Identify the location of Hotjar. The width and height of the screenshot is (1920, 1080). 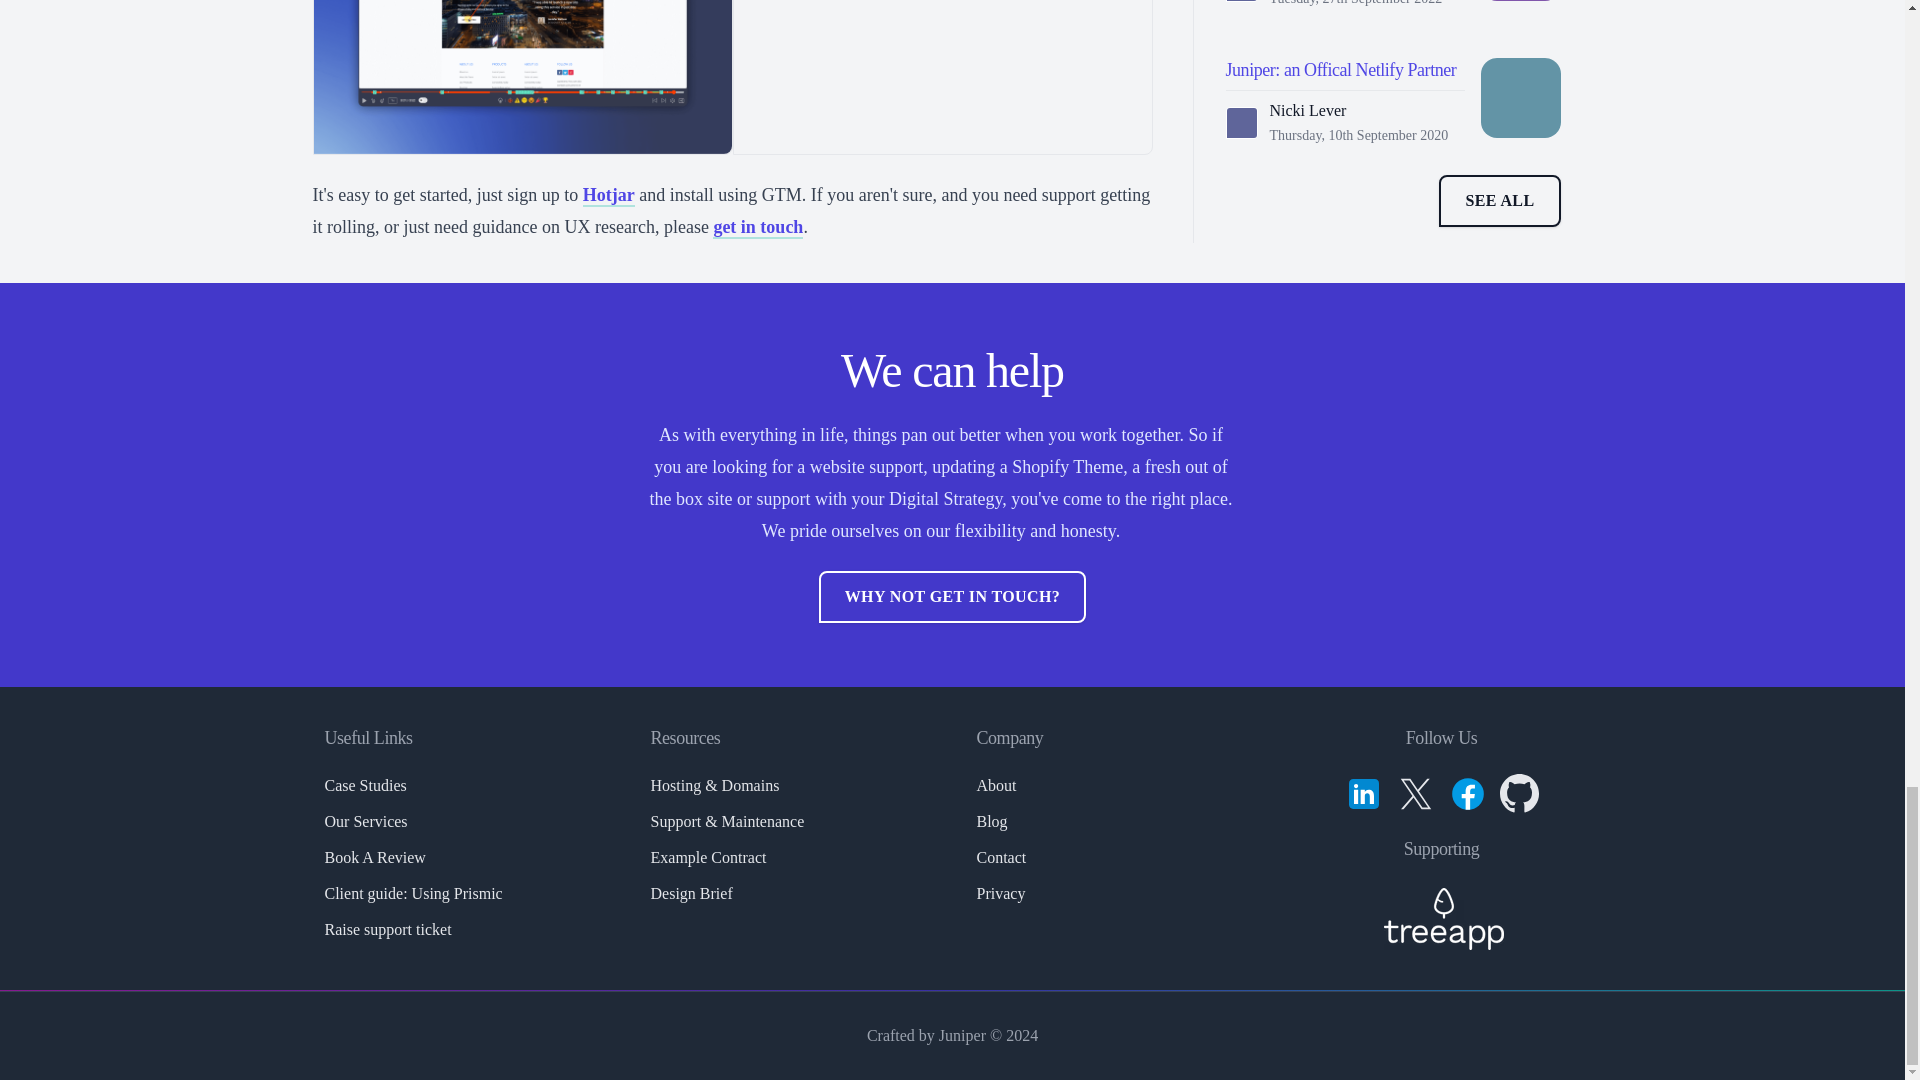
(609, 196).